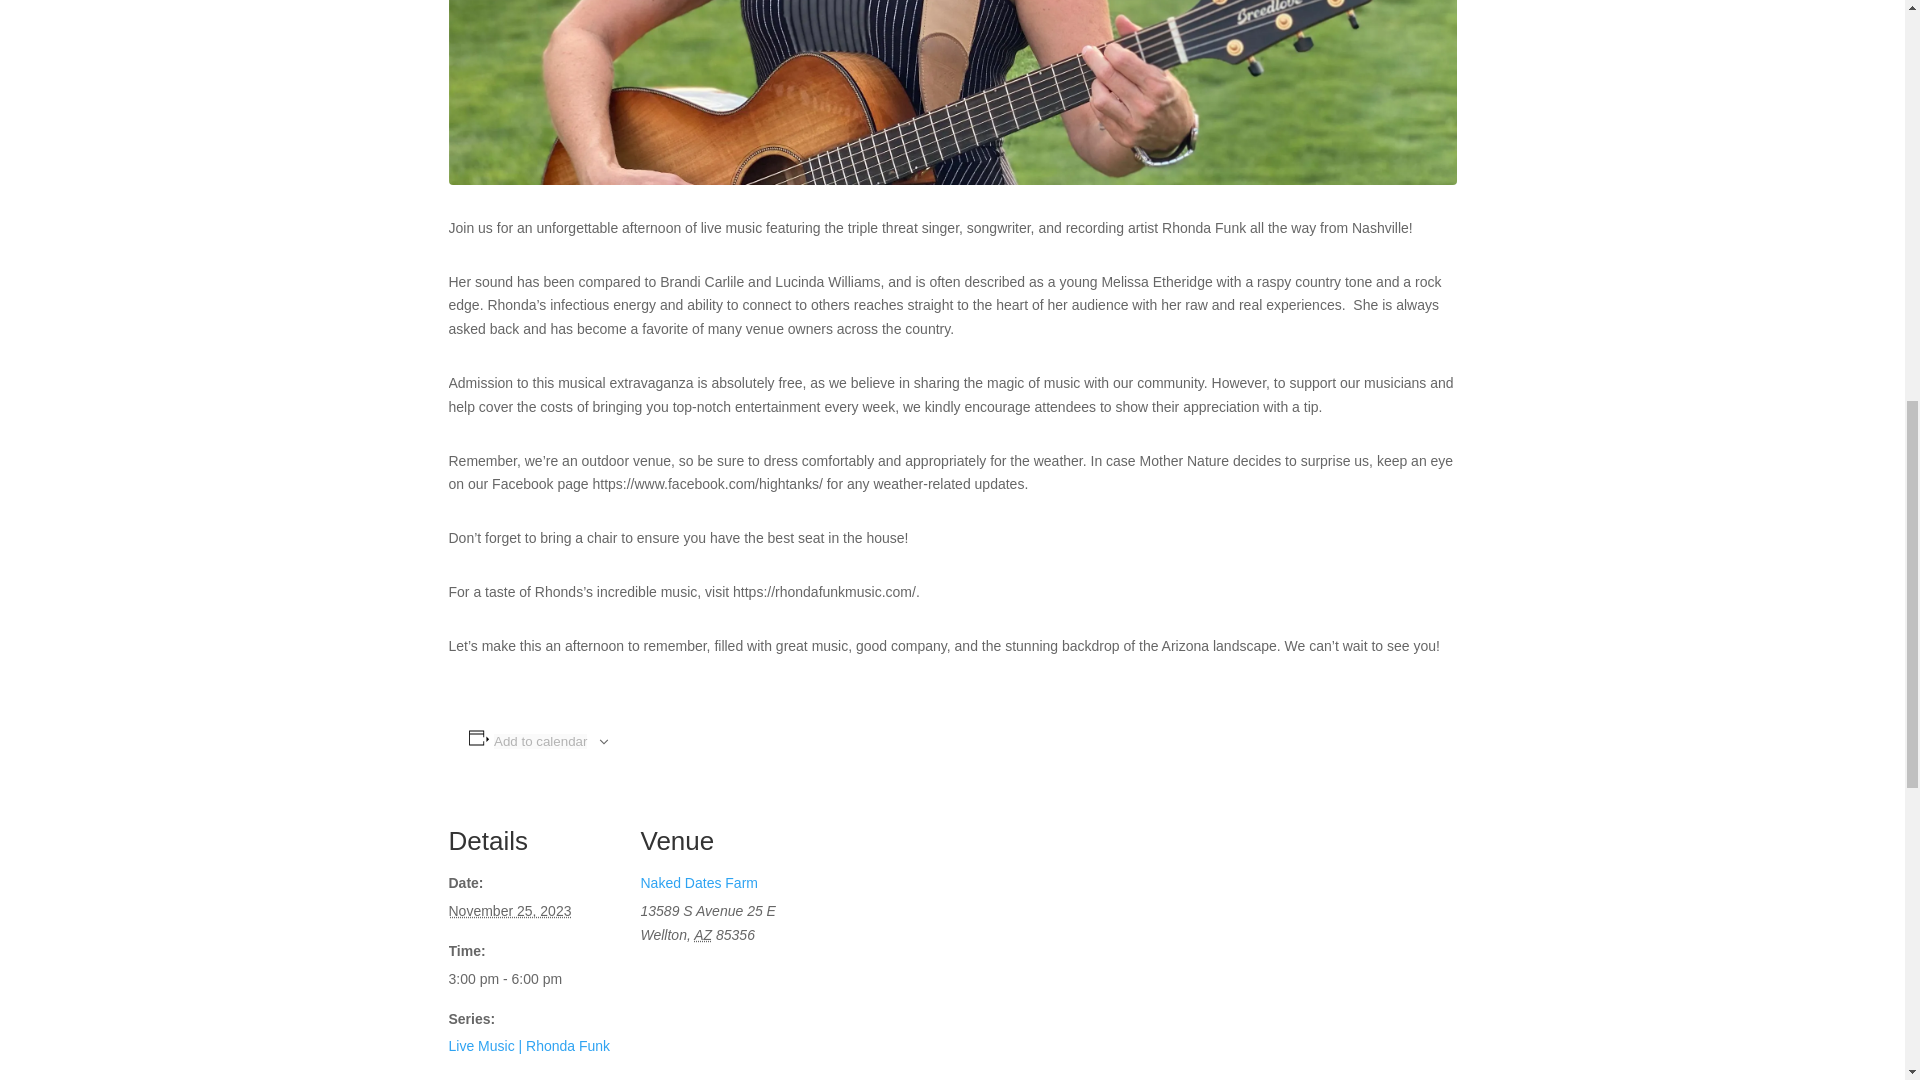 The height and width of the screenshot is (1080, 1920). Describe the element at coordinates (702, 934) in the screenshot. I see `Arizona` at that location.